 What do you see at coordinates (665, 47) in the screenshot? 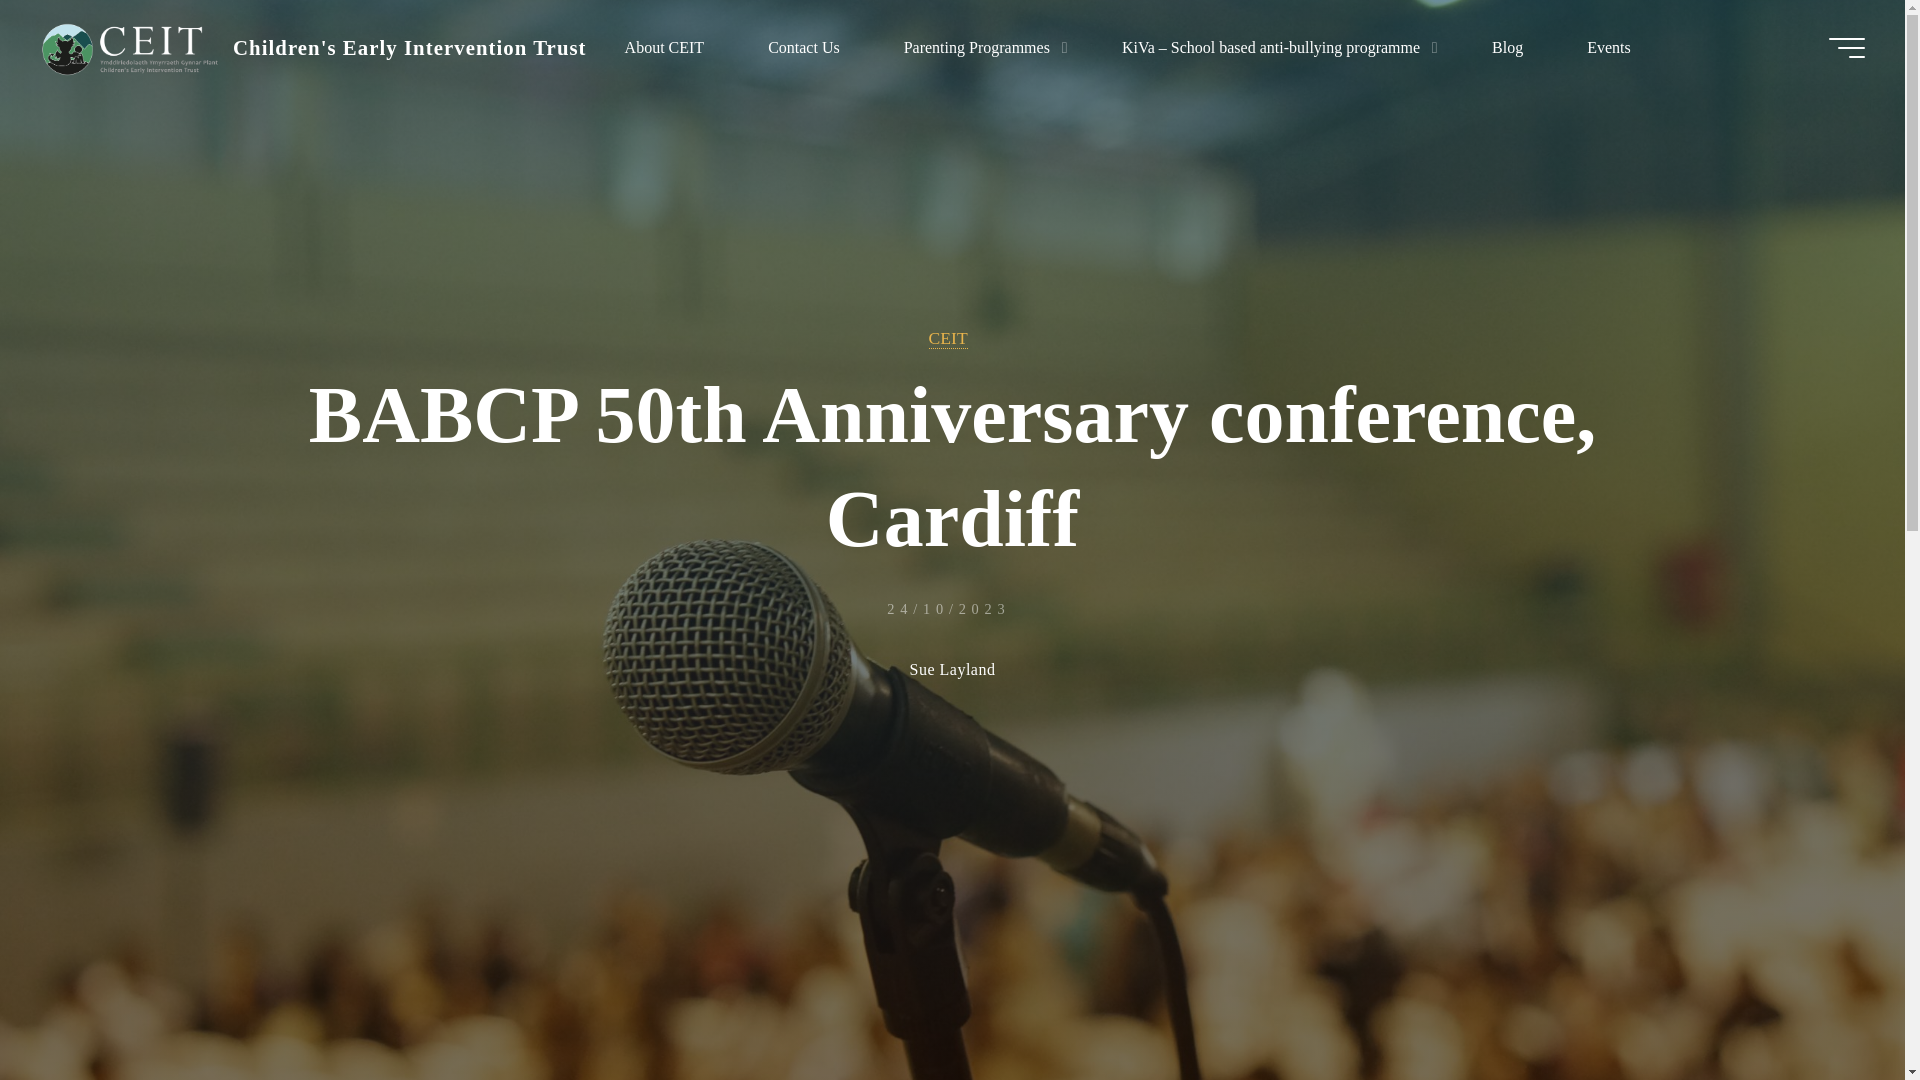
I see `About CEIT` at bounding box center [665, 47].